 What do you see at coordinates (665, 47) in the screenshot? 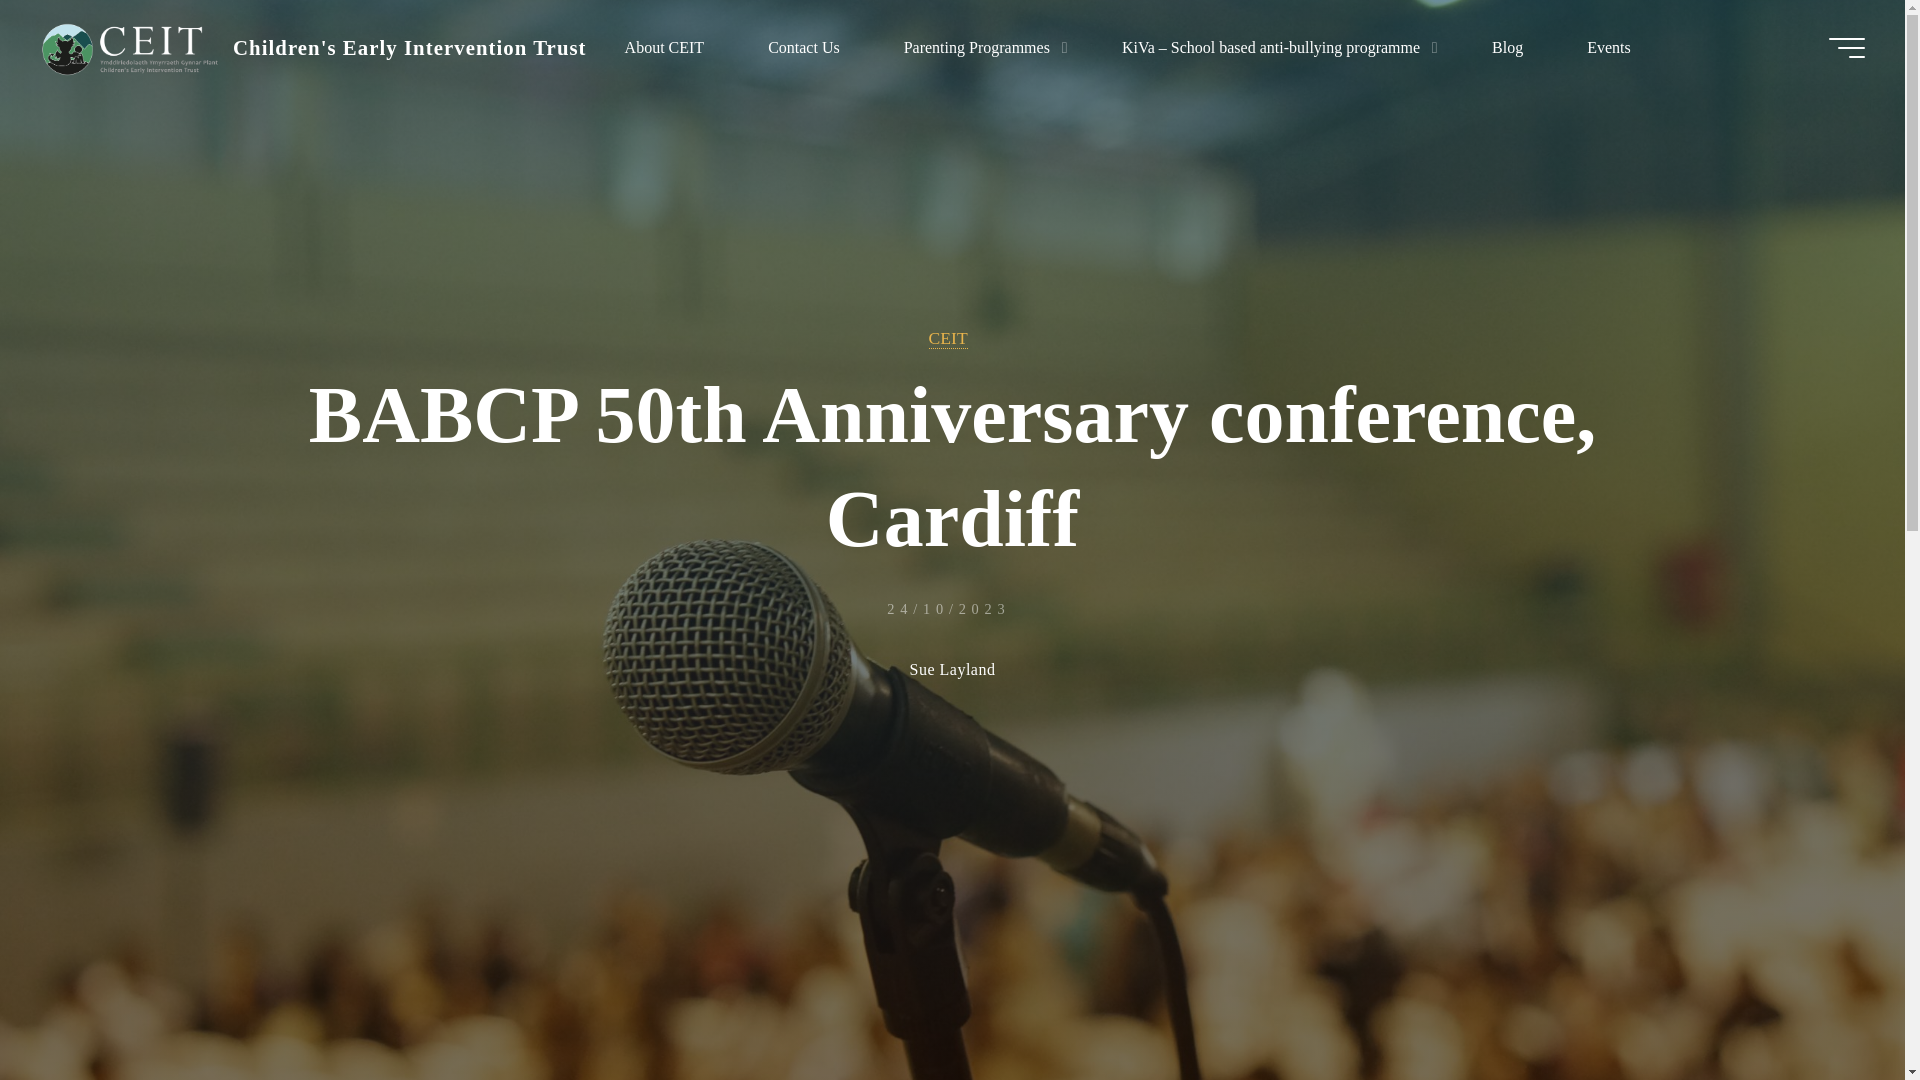
I see `About CEIT` at bounding box center [665, 47].